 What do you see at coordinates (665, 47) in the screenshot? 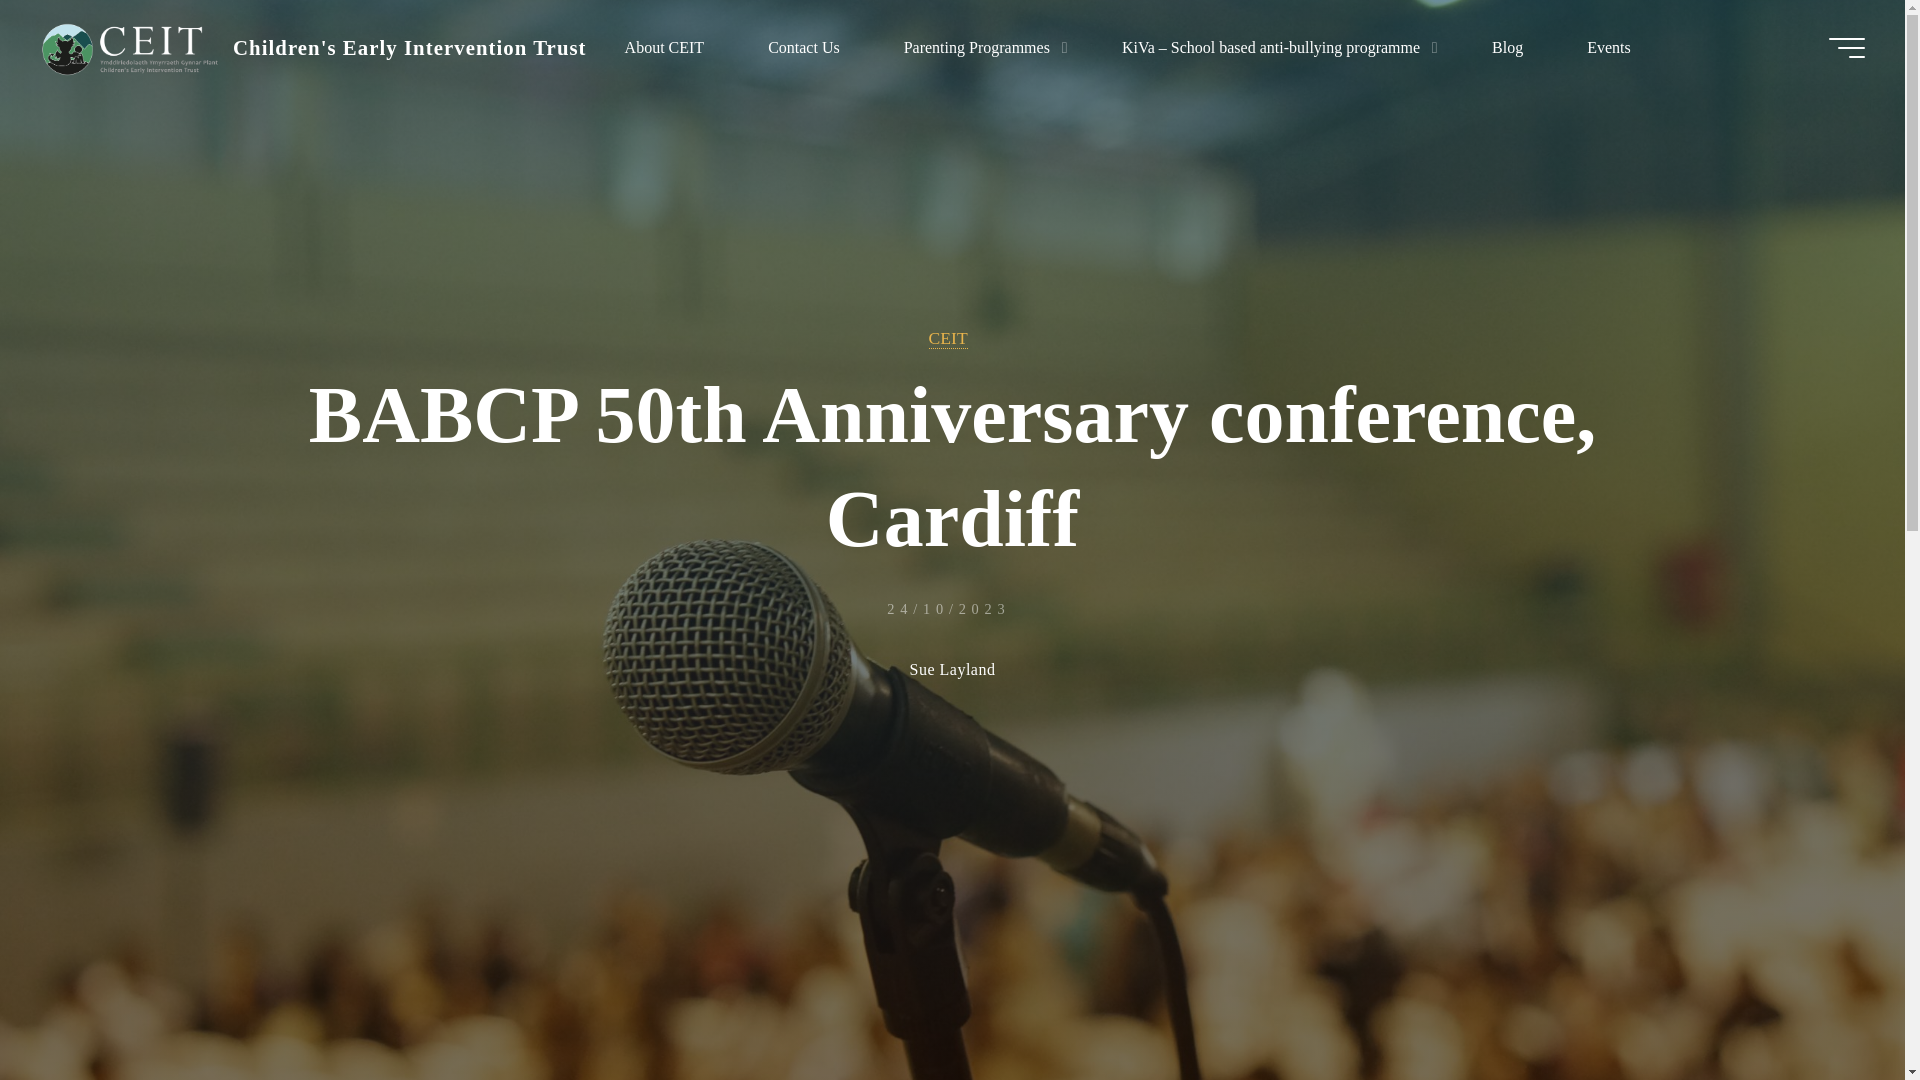
I see `About CEIT` at bounding box center [665, 47].